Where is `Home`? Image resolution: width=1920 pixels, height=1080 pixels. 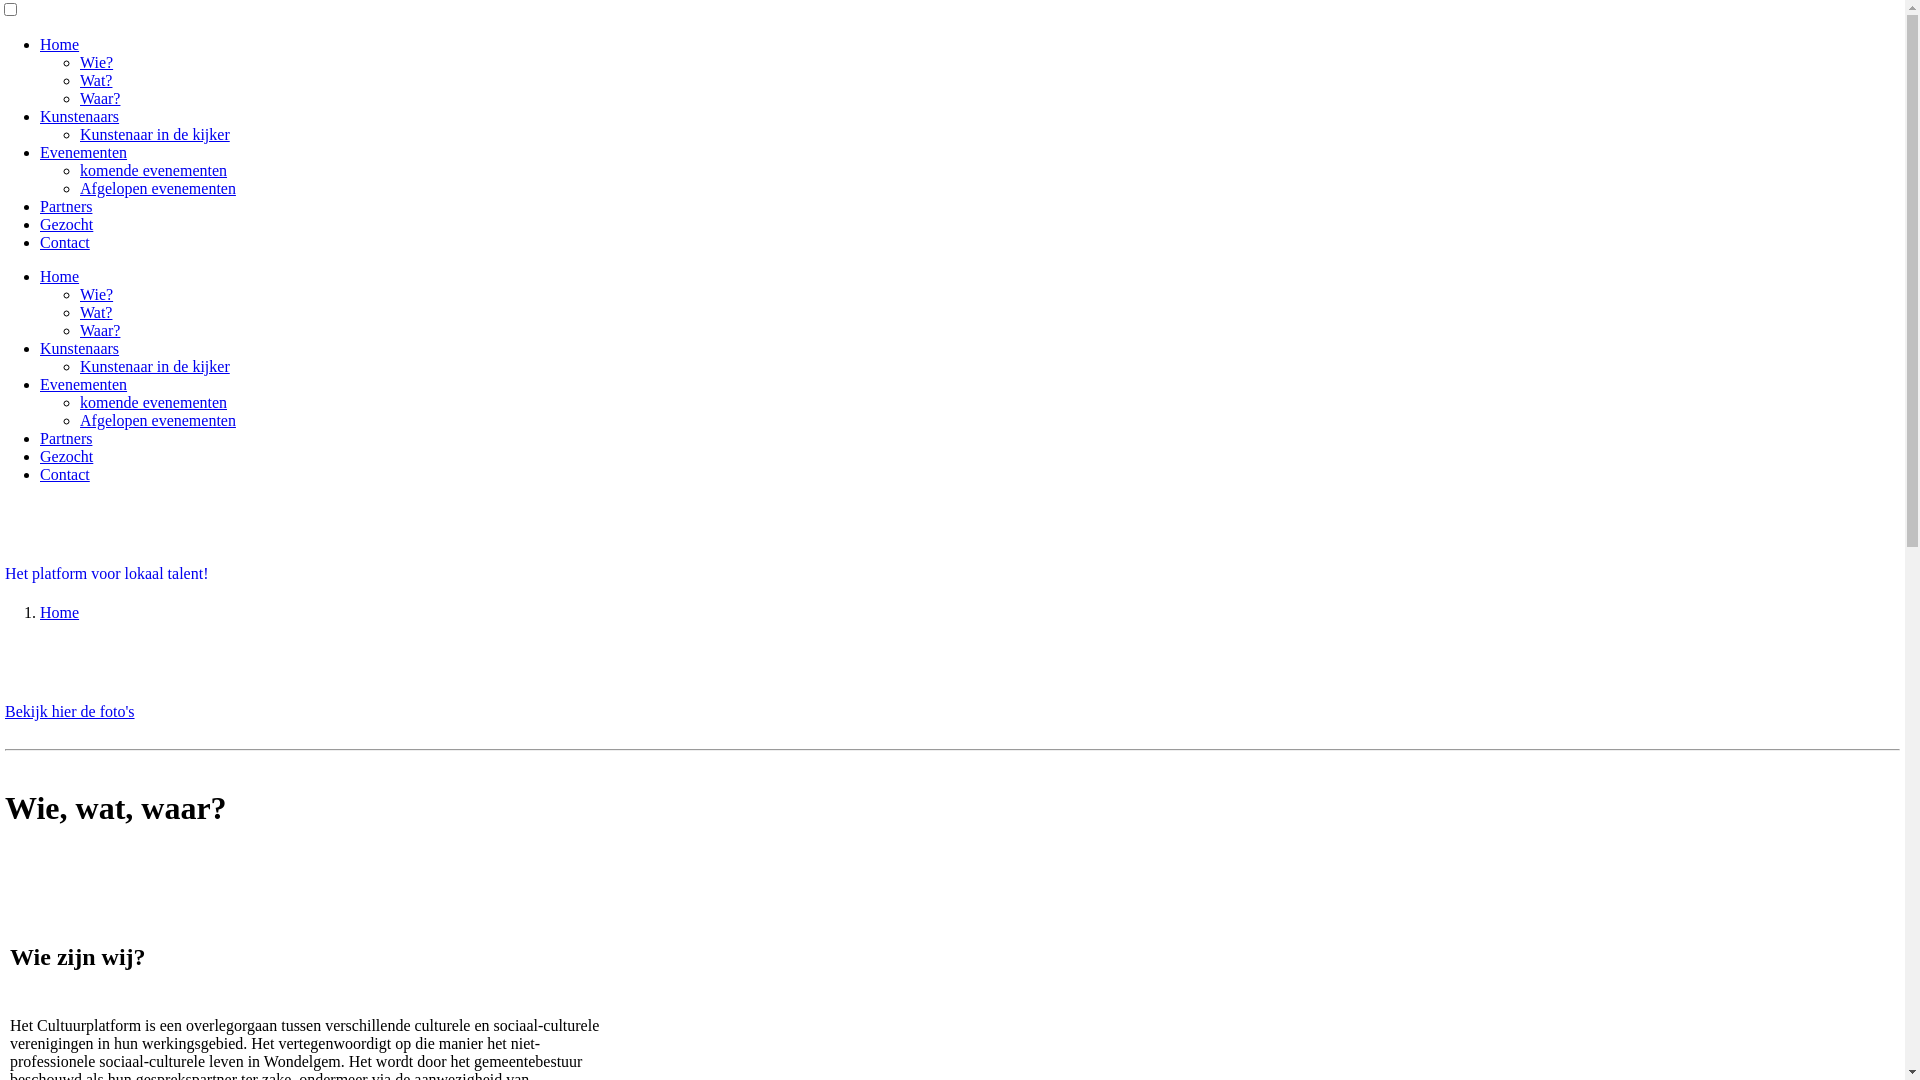 Home is located at coordinates (60, 276).